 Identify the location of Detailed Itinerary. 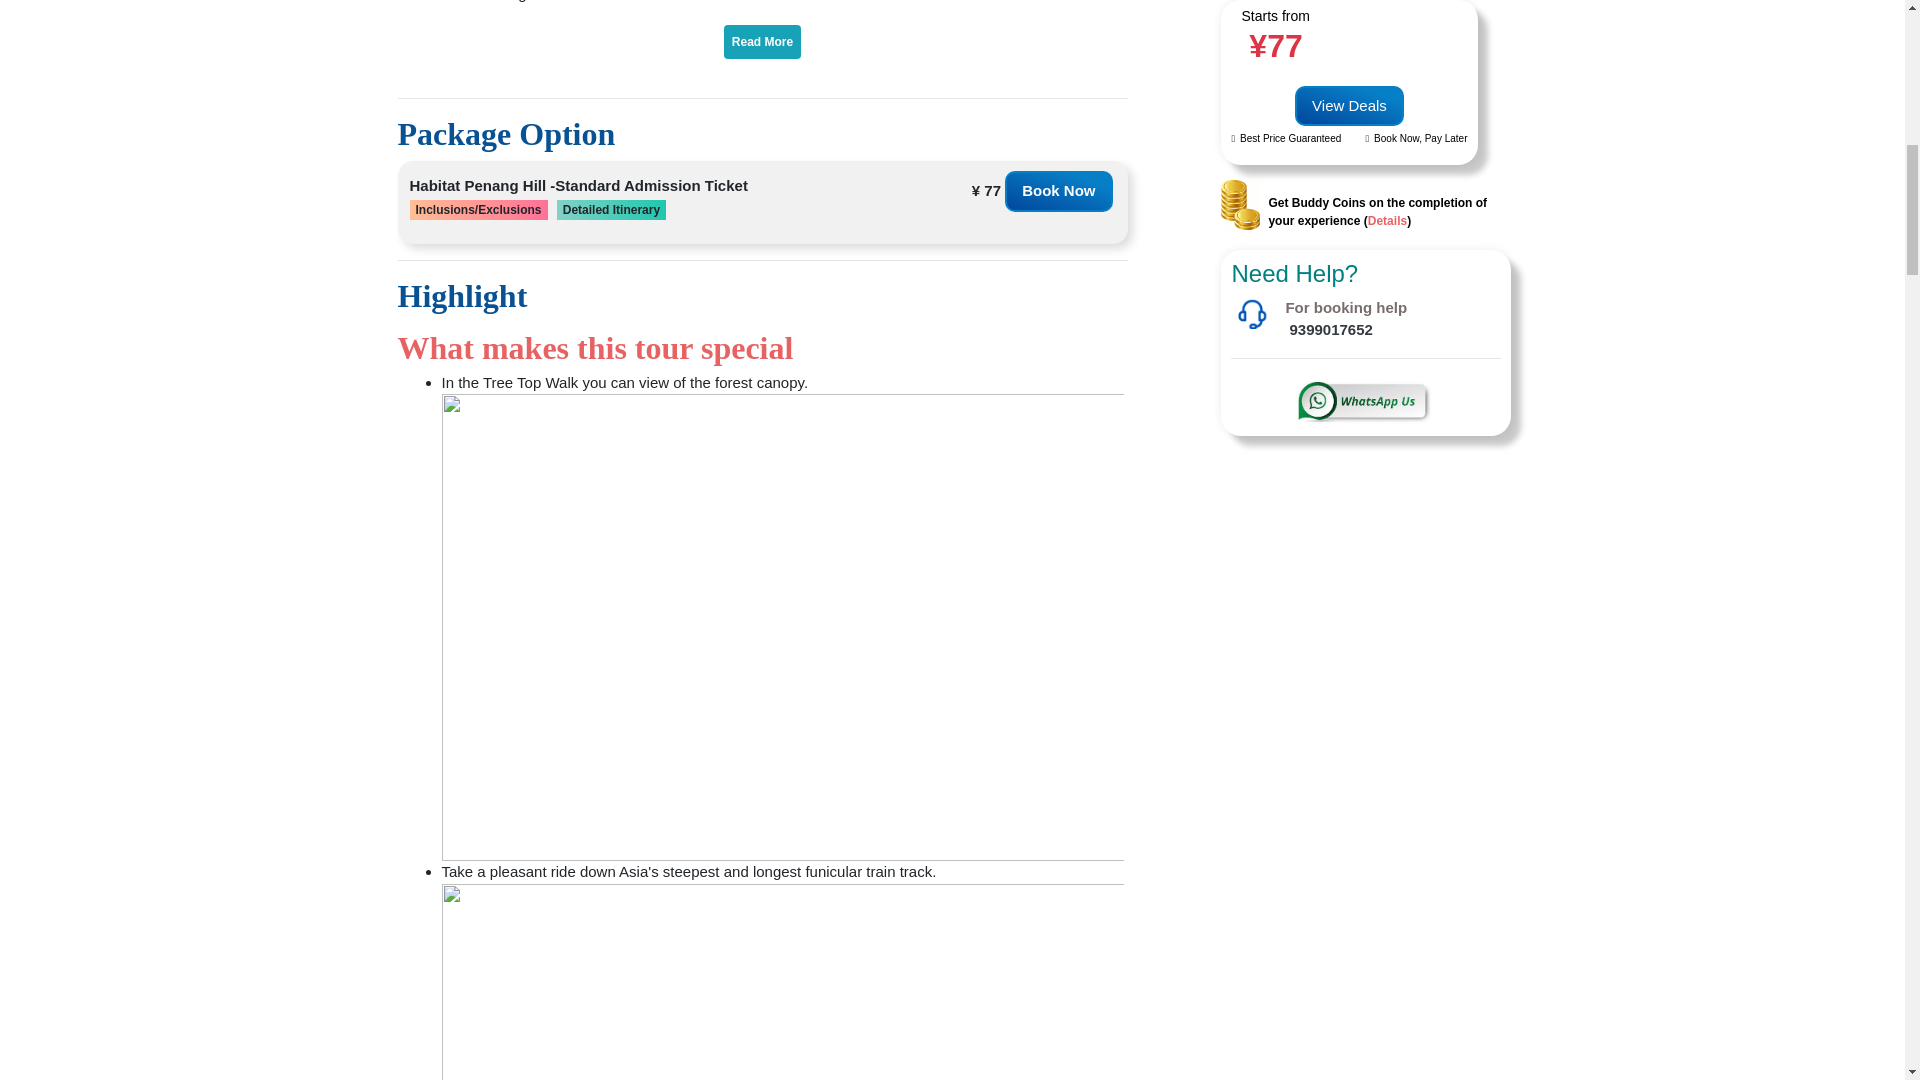
(611, 210).